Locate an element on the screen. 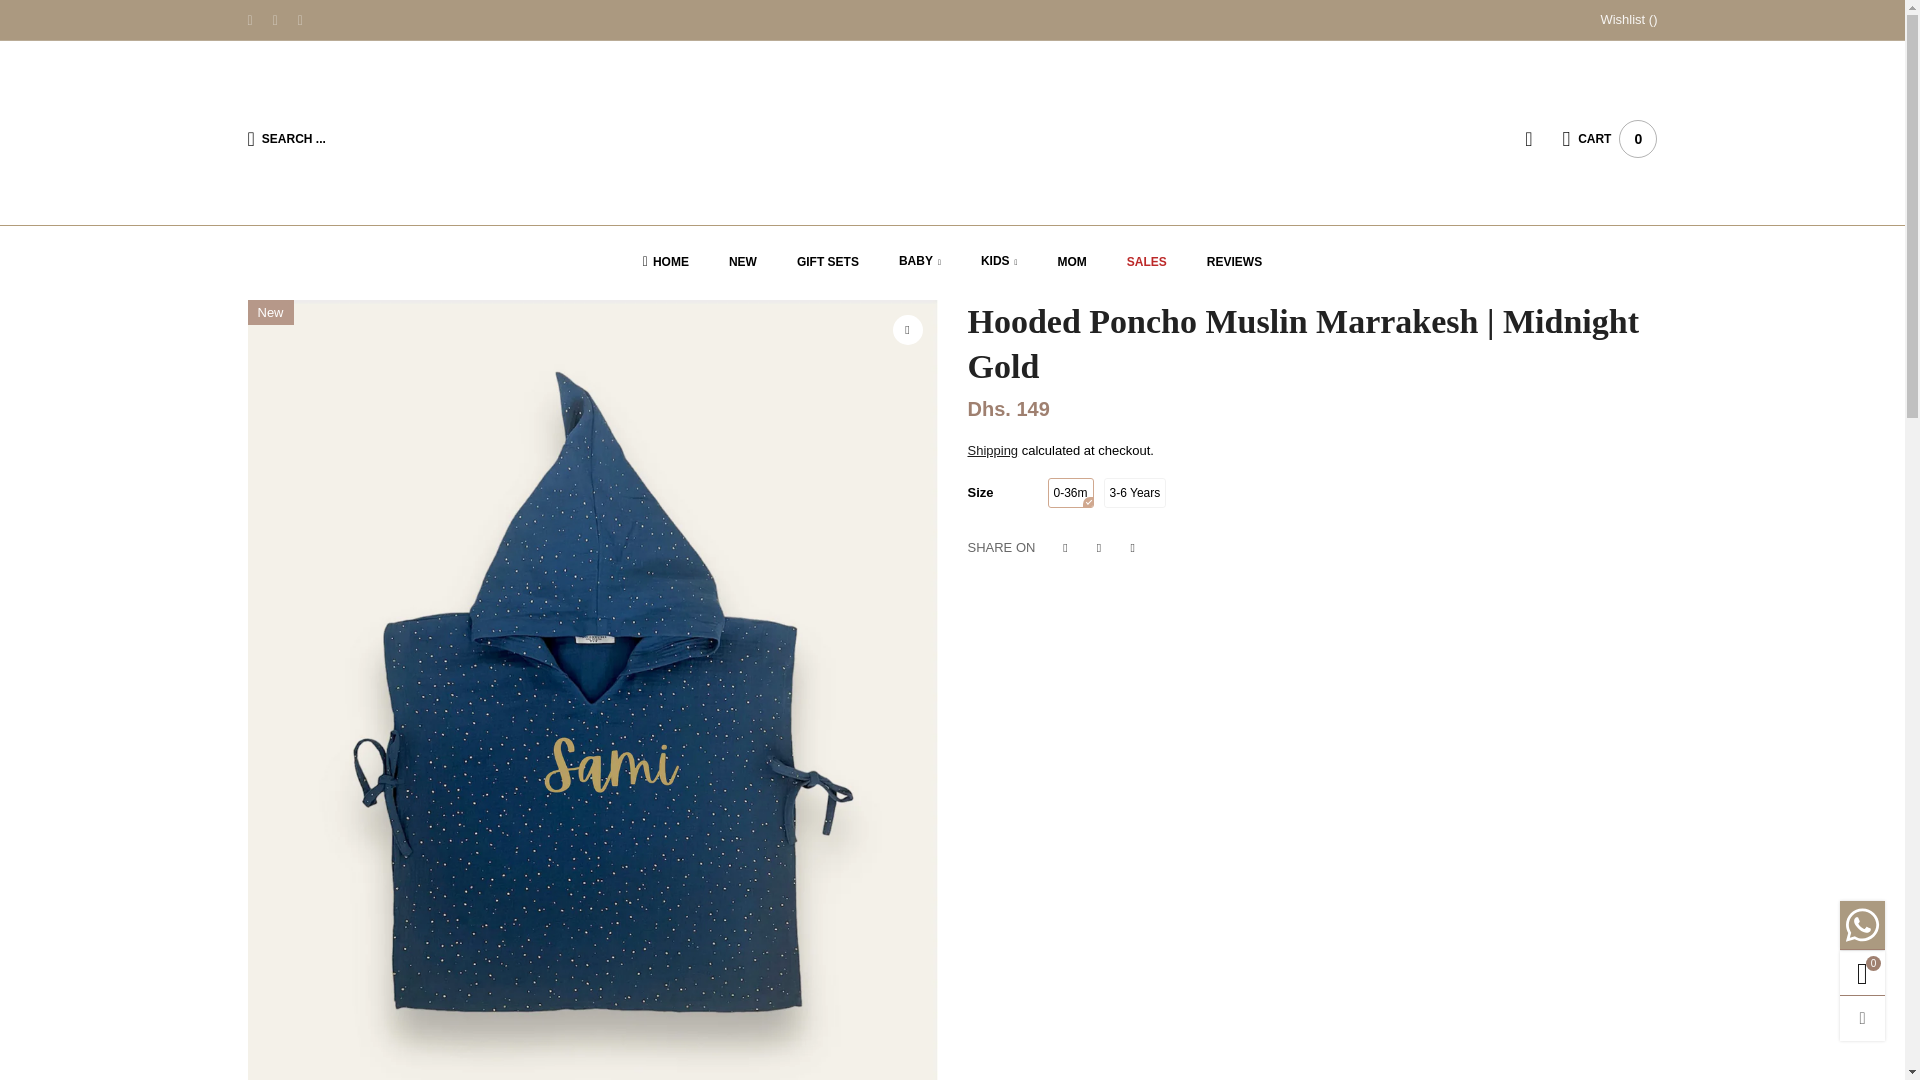  Instagram is located at coordinates (300, 20).